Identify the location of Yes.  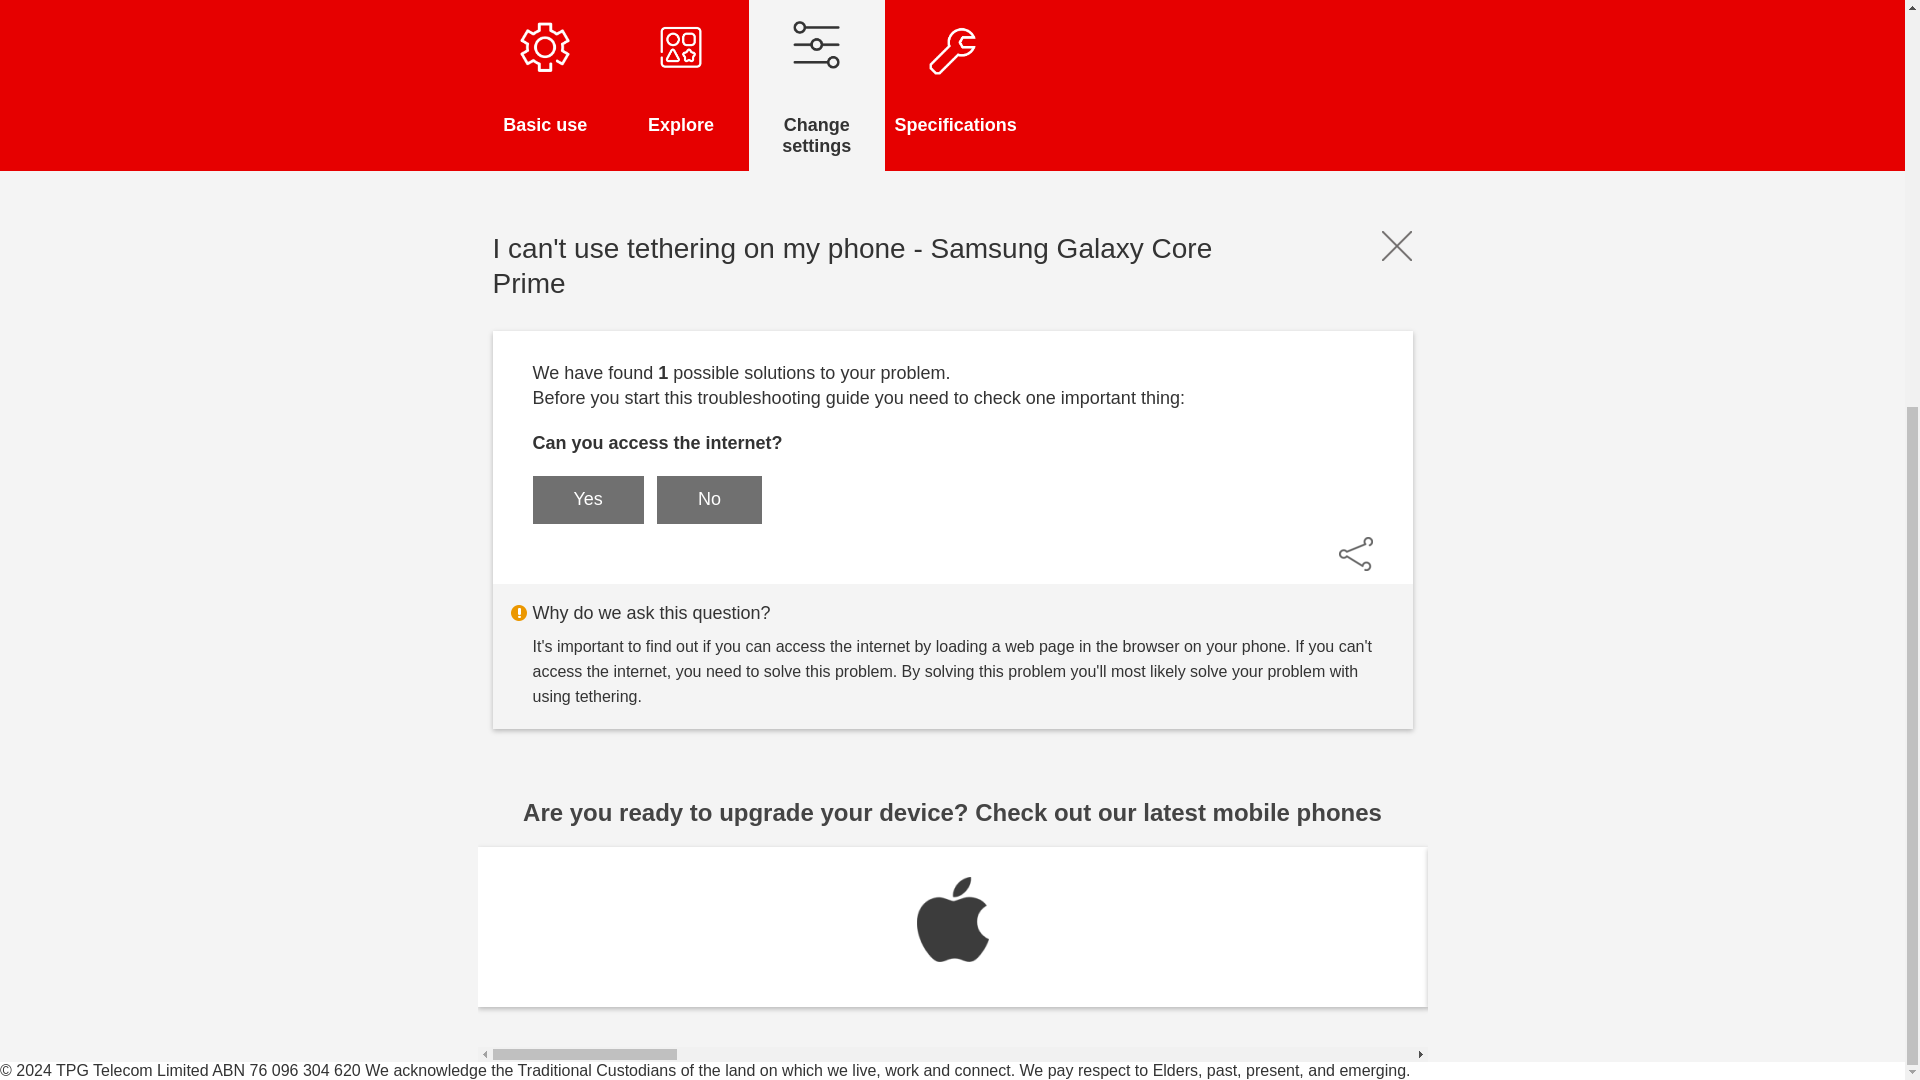
(587, 500).